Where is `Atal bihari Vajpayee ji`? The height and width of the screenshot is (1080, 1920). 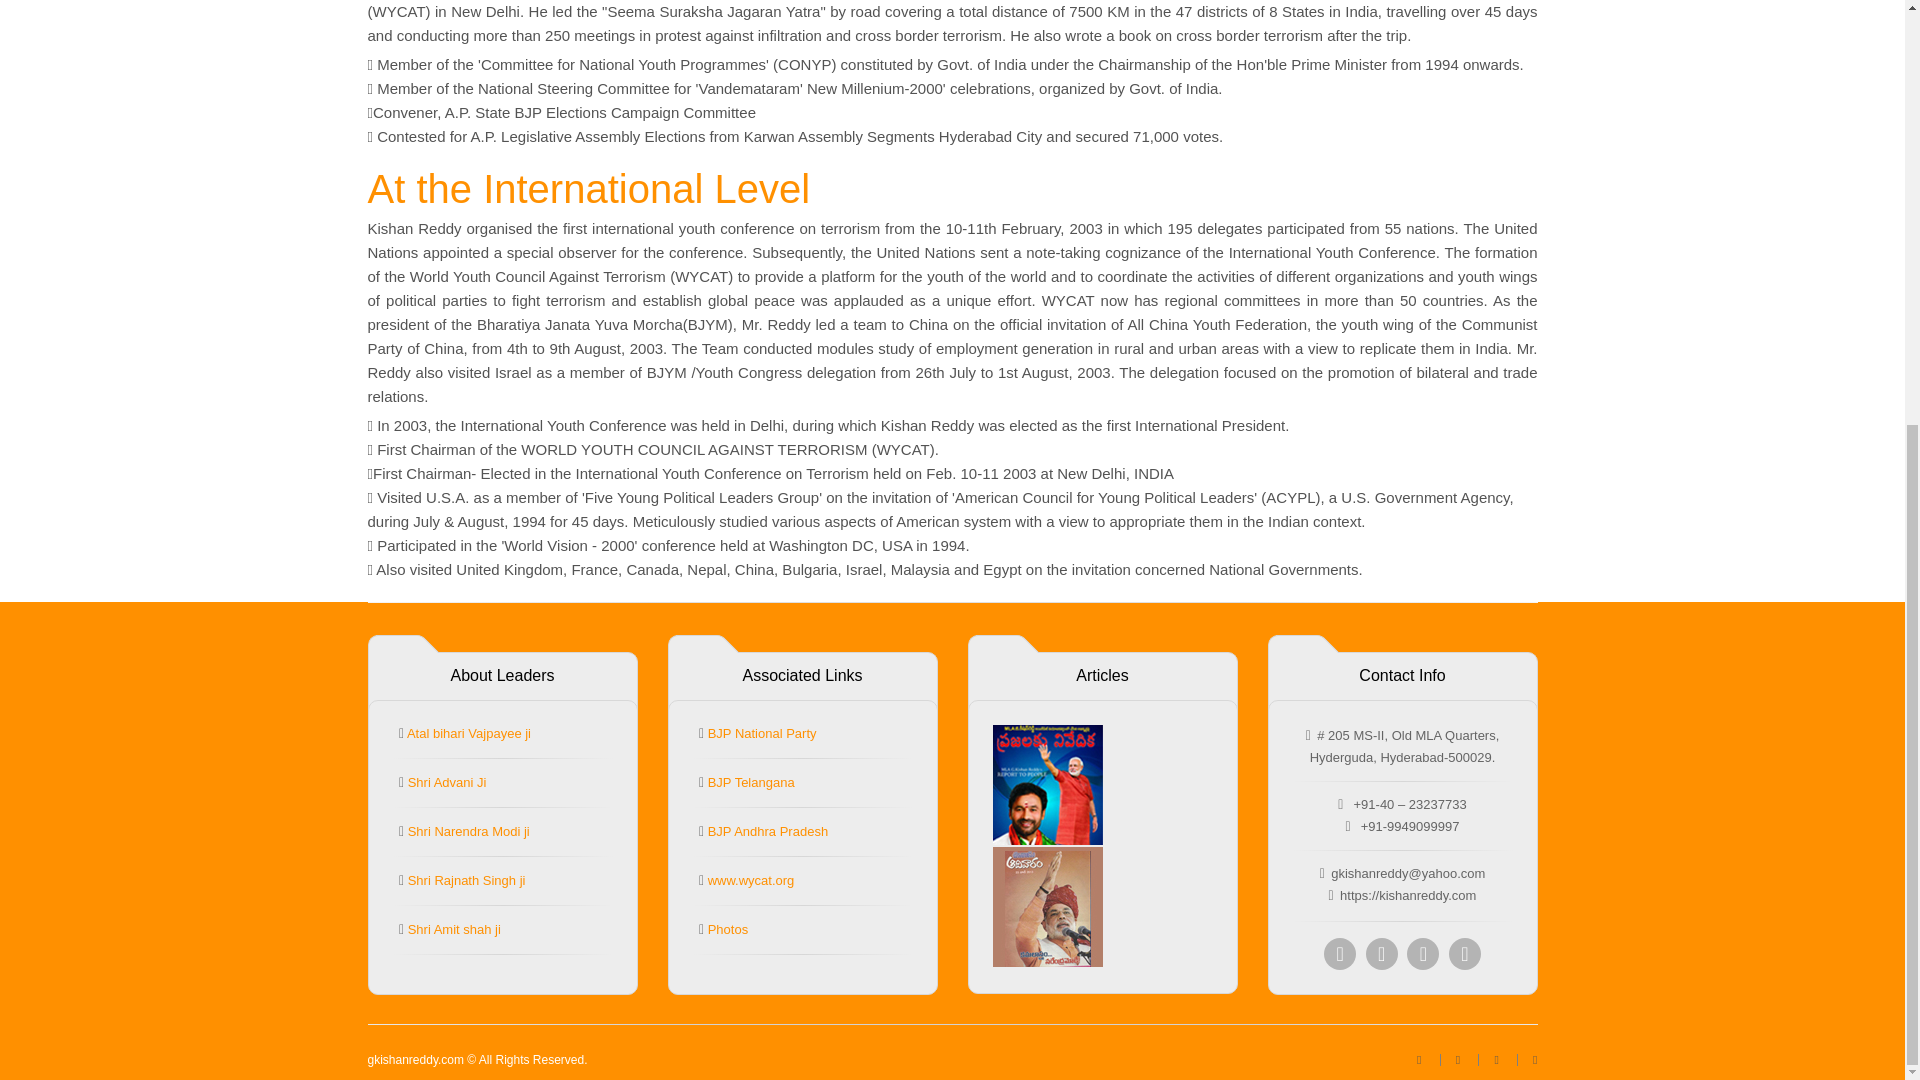 Atal bihari Vajpayee ji is located at coordinates (467, 732).